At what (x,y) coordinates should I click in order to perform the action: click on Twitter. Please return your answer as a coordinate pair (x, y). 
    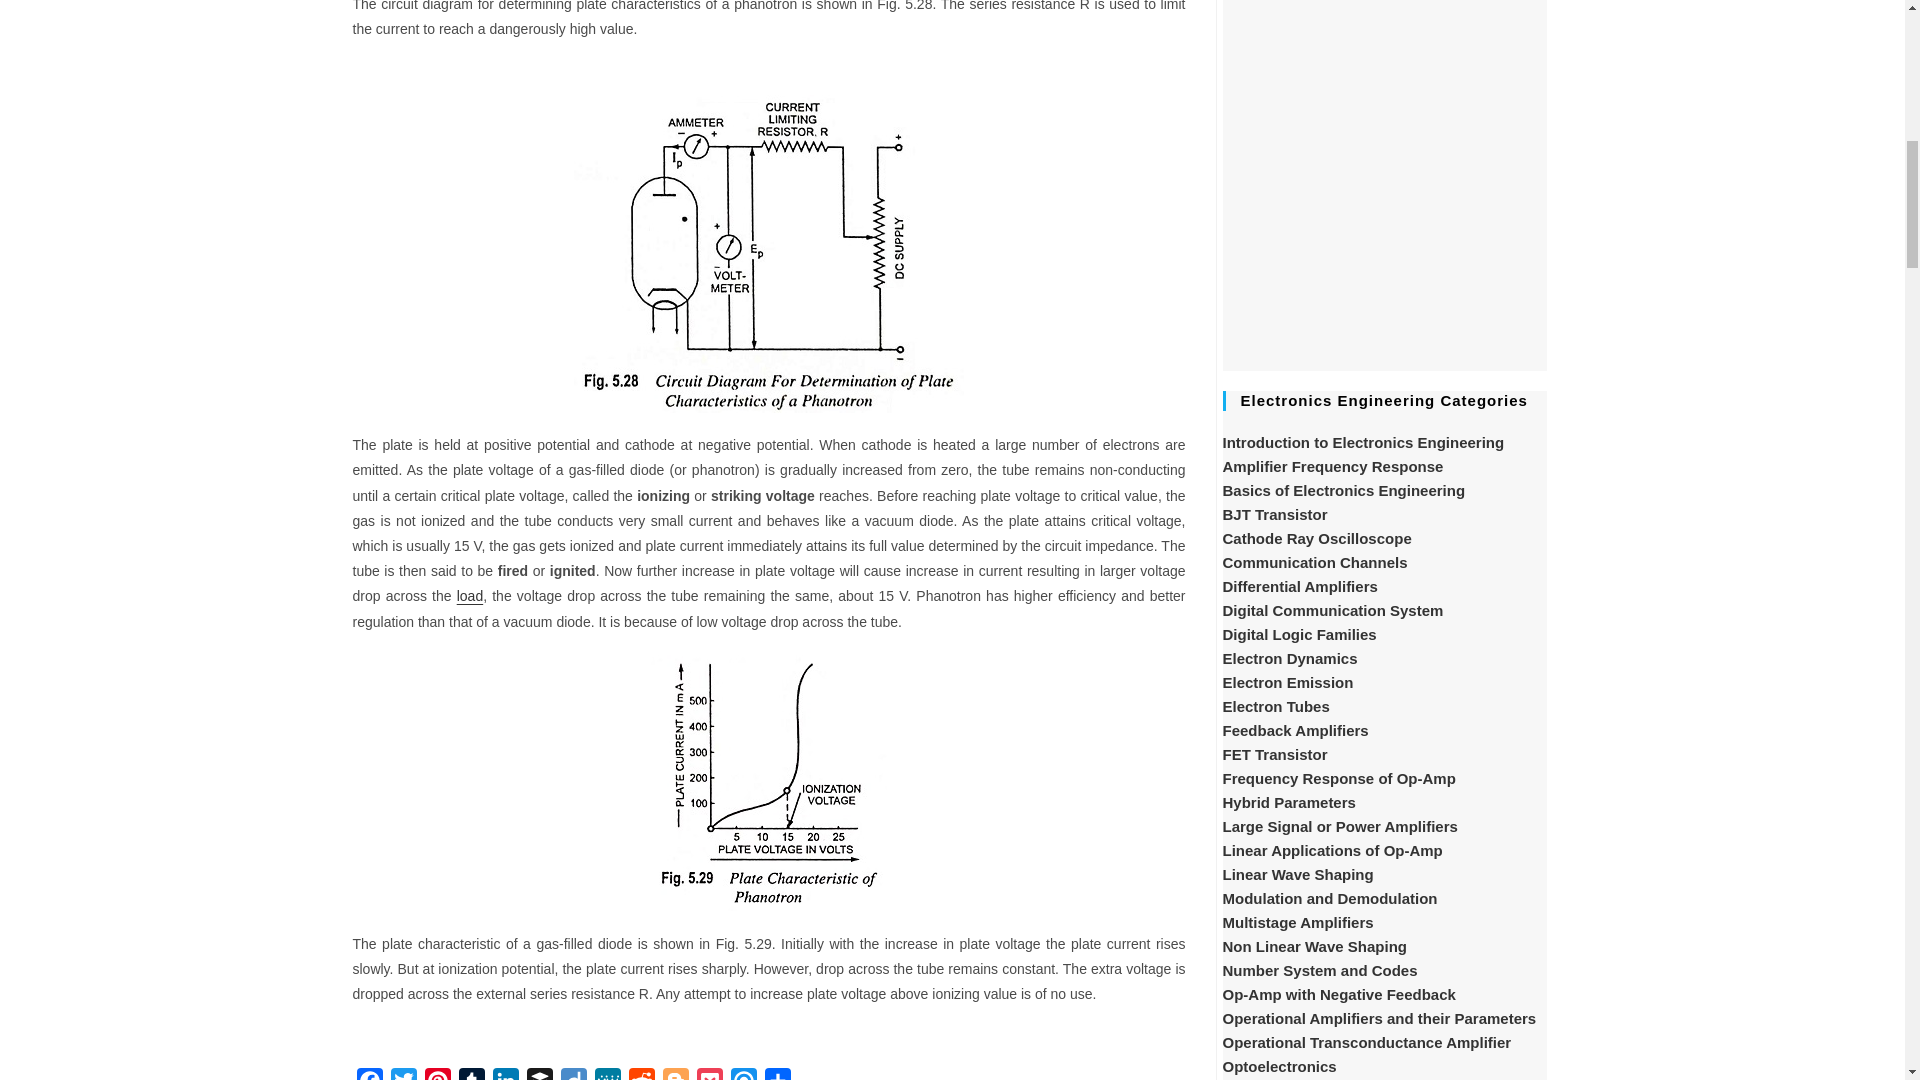
    Looking at the image, I should click on (402, 1074).